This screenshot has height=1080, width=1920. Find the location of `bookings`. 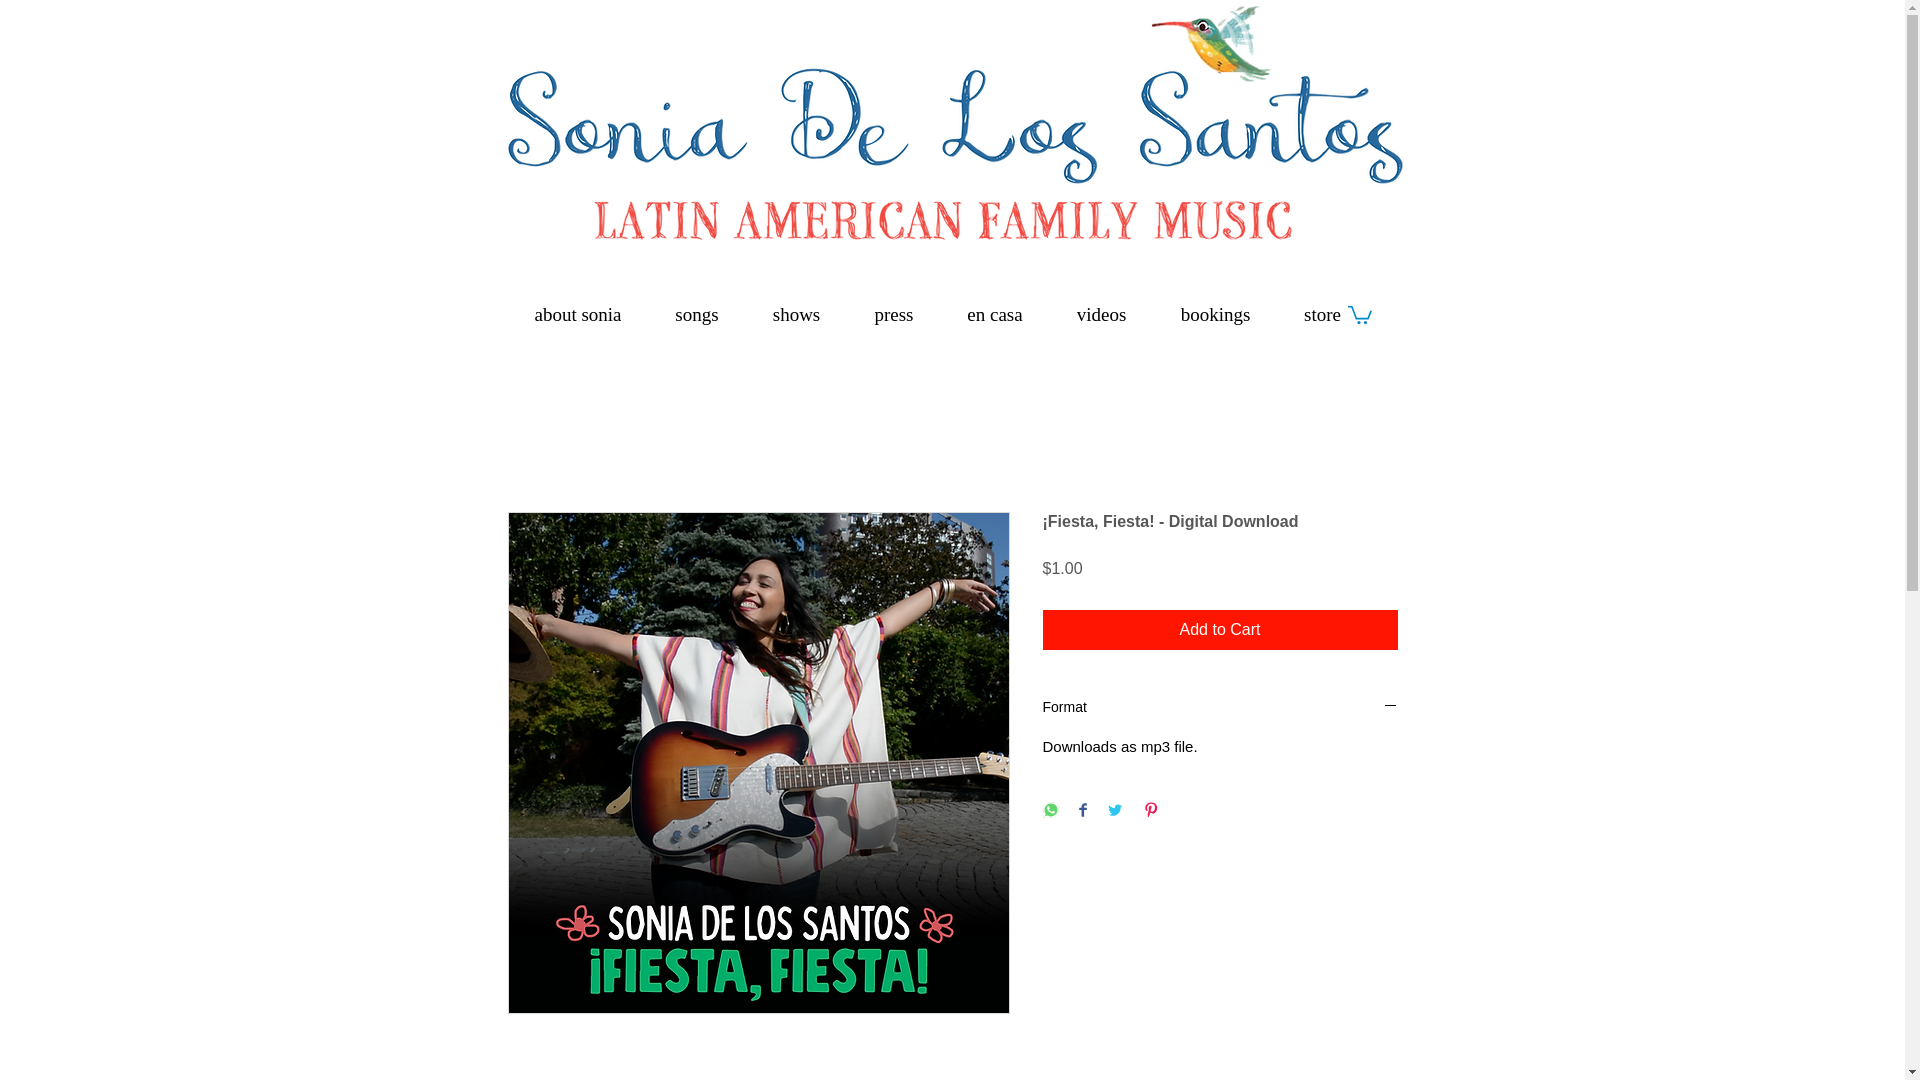

bookings is located at coordinates (1216, 314).